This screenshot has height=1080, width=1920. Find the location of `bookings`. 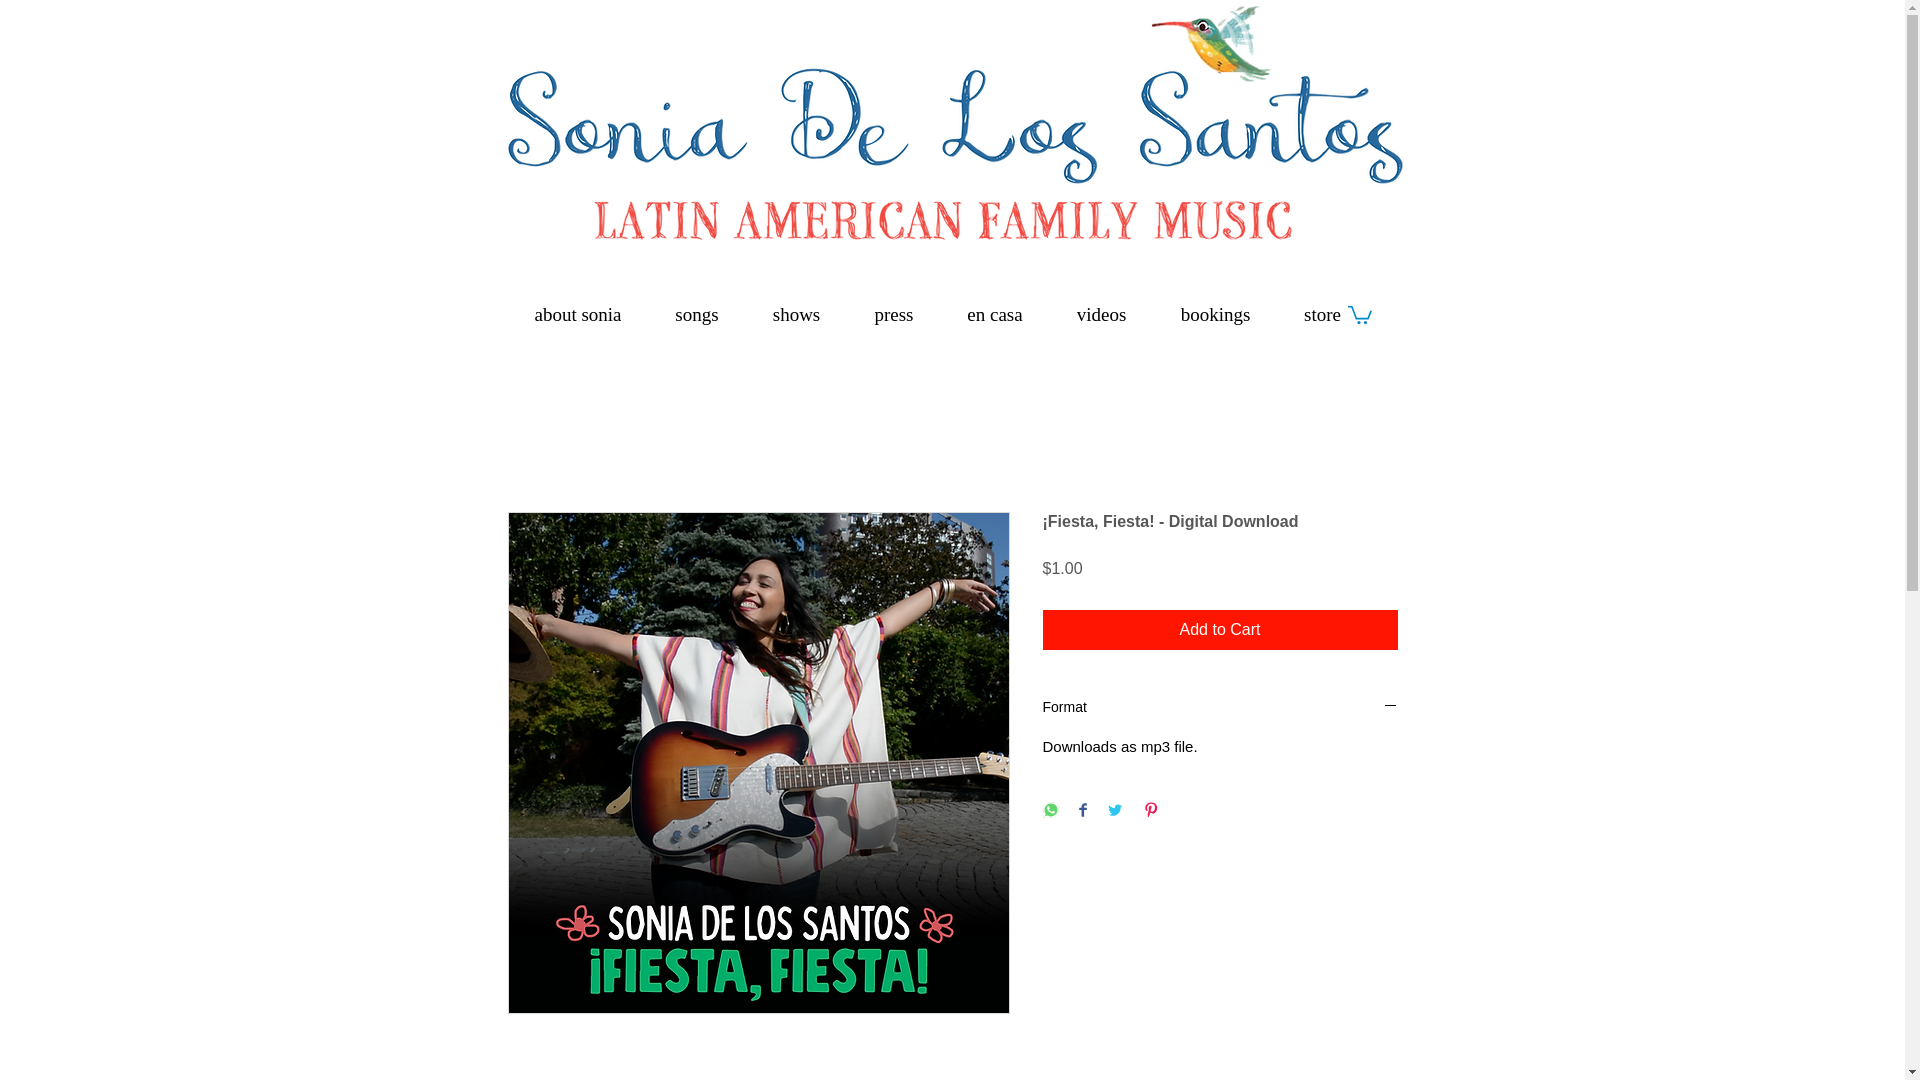

bookings is located at coordinates (1216, 314).